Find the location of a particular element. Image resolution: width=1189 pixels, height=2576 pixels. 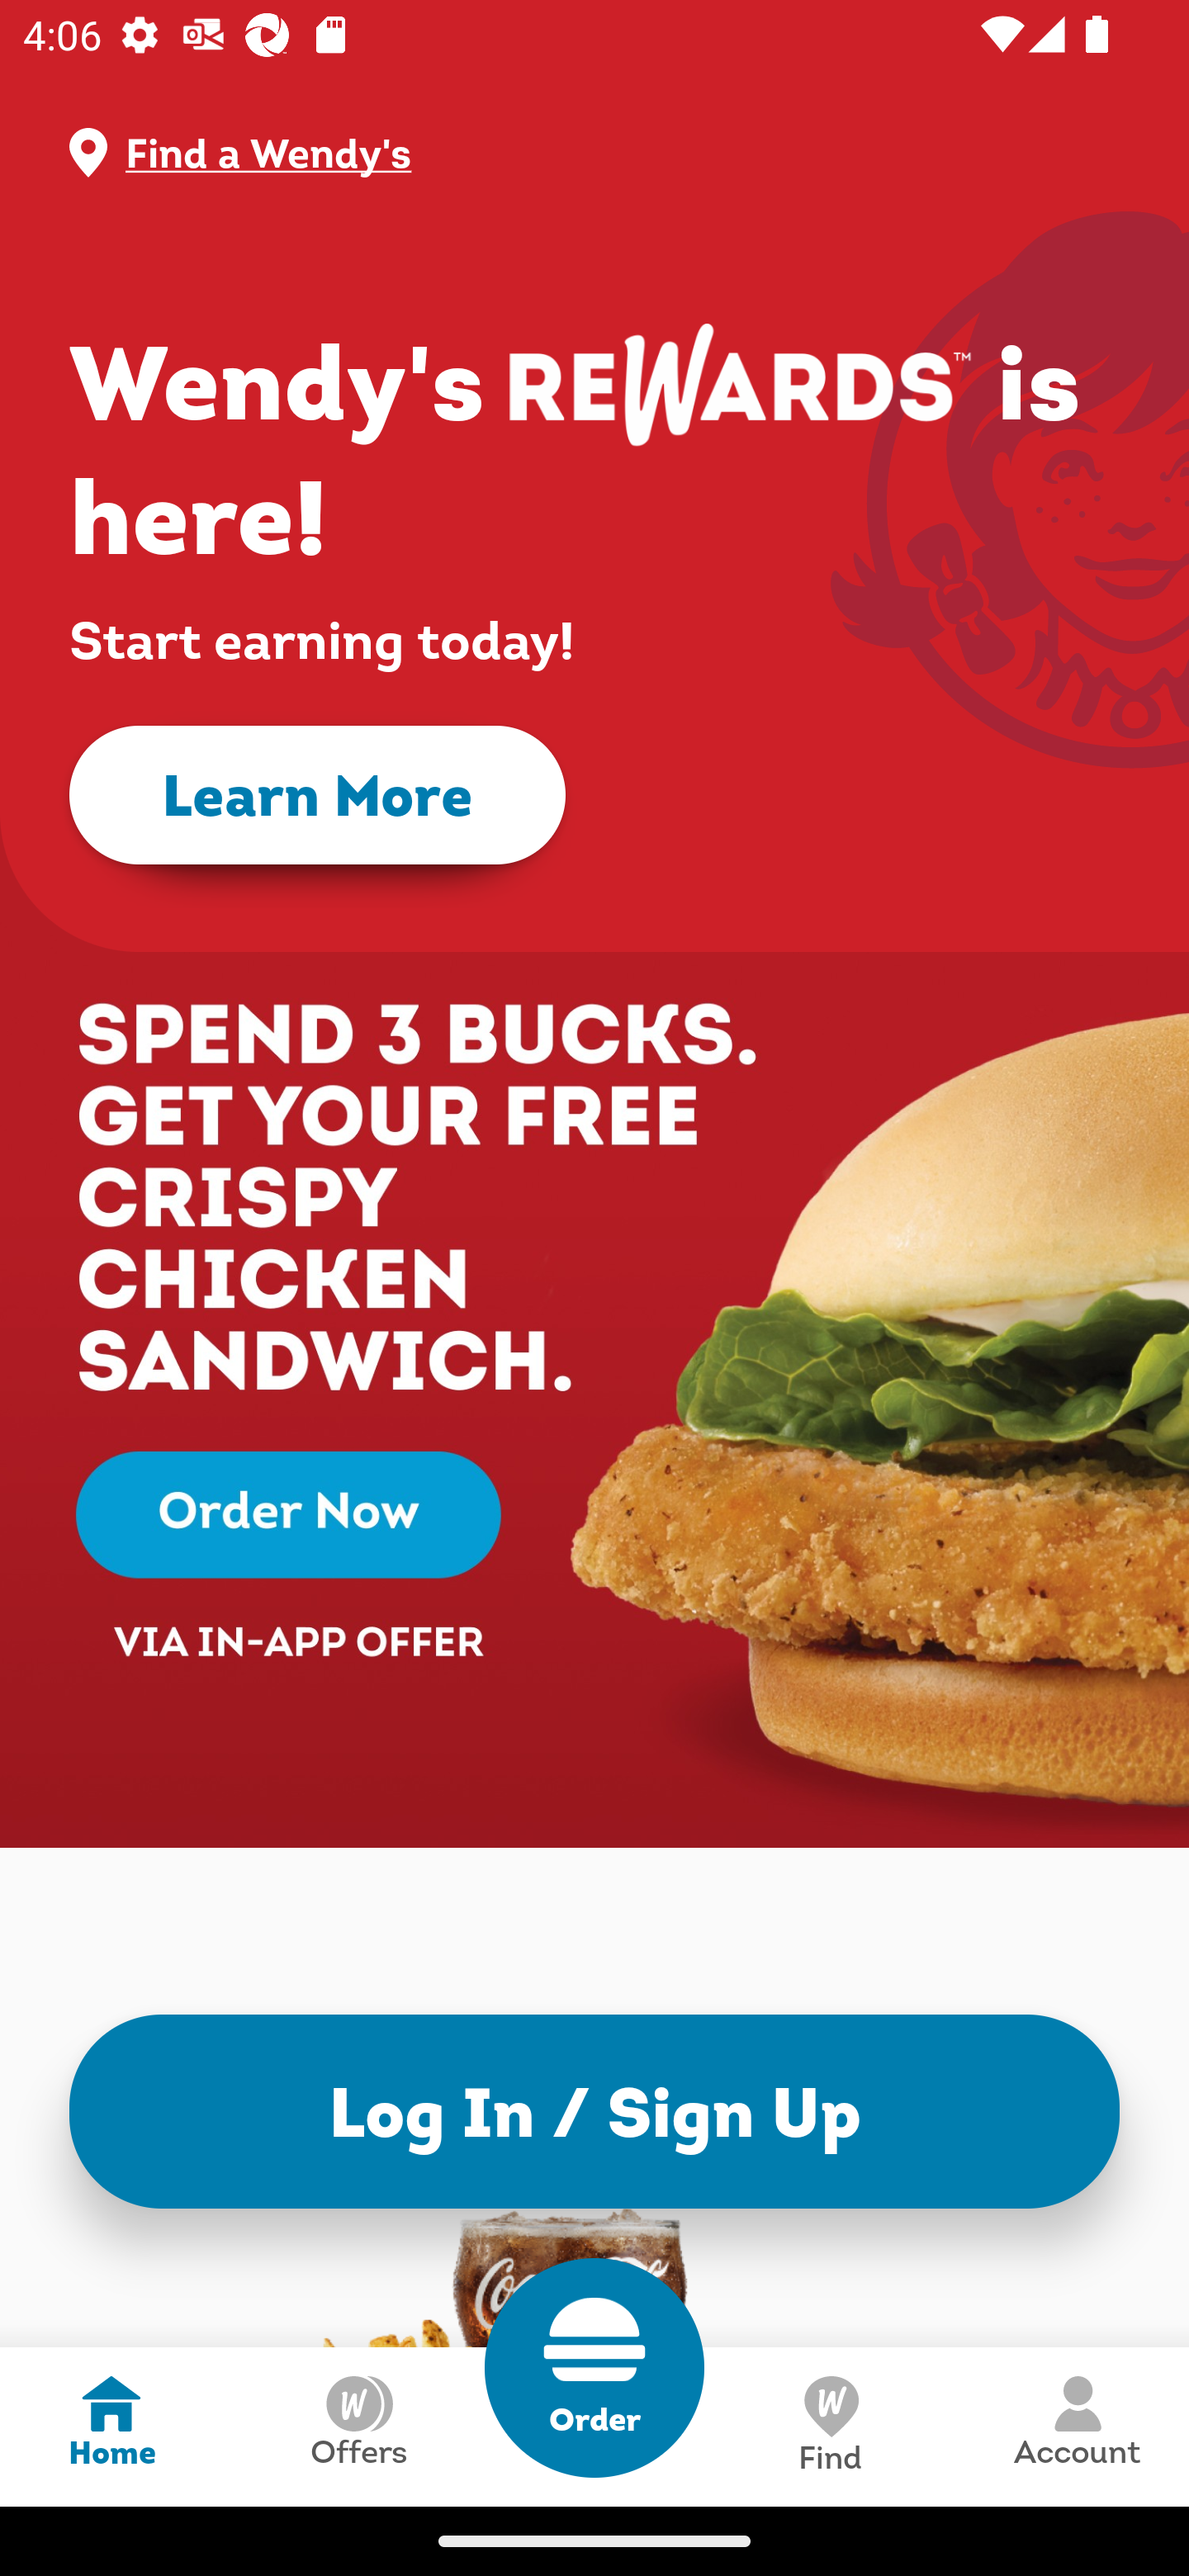

Learn More is located at coordinates (317, 796).